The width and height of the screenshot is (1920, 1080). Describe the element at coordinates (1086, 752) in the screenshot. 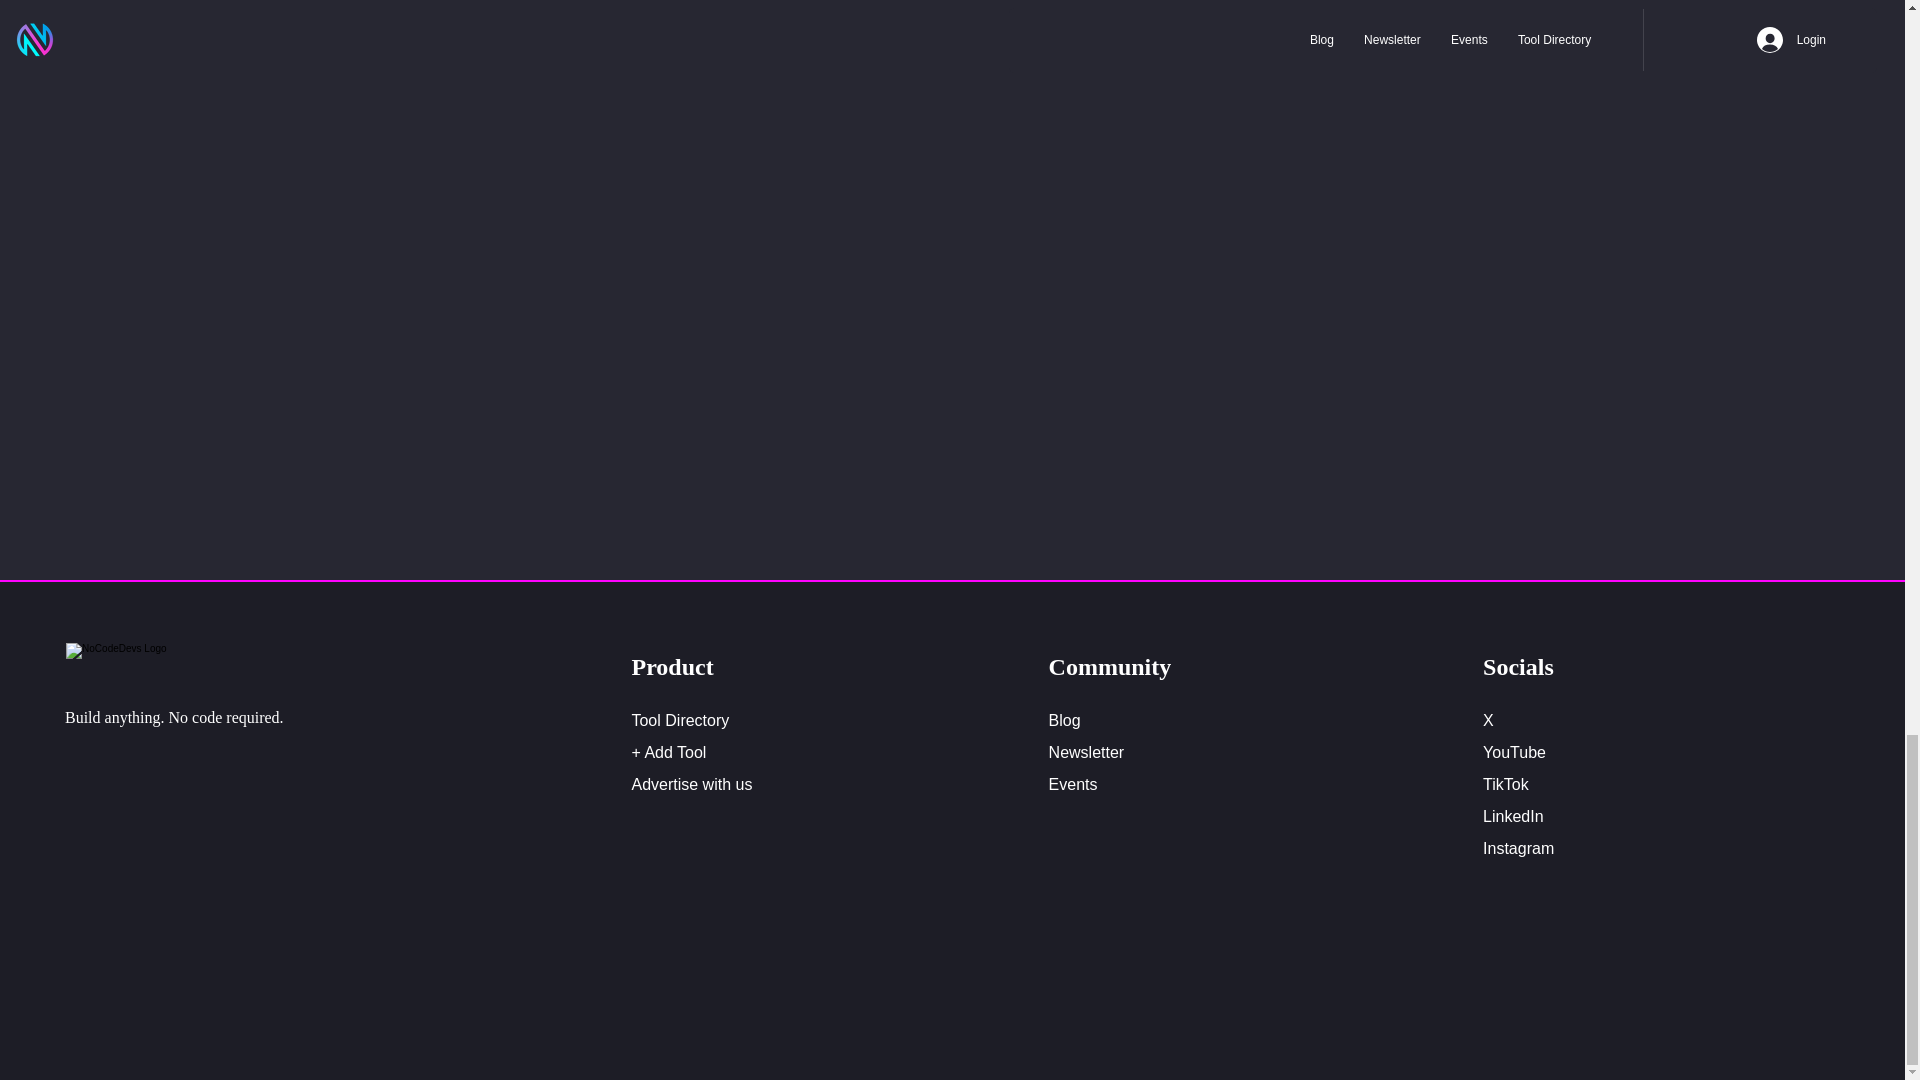

I see `Newsletter` at that location.